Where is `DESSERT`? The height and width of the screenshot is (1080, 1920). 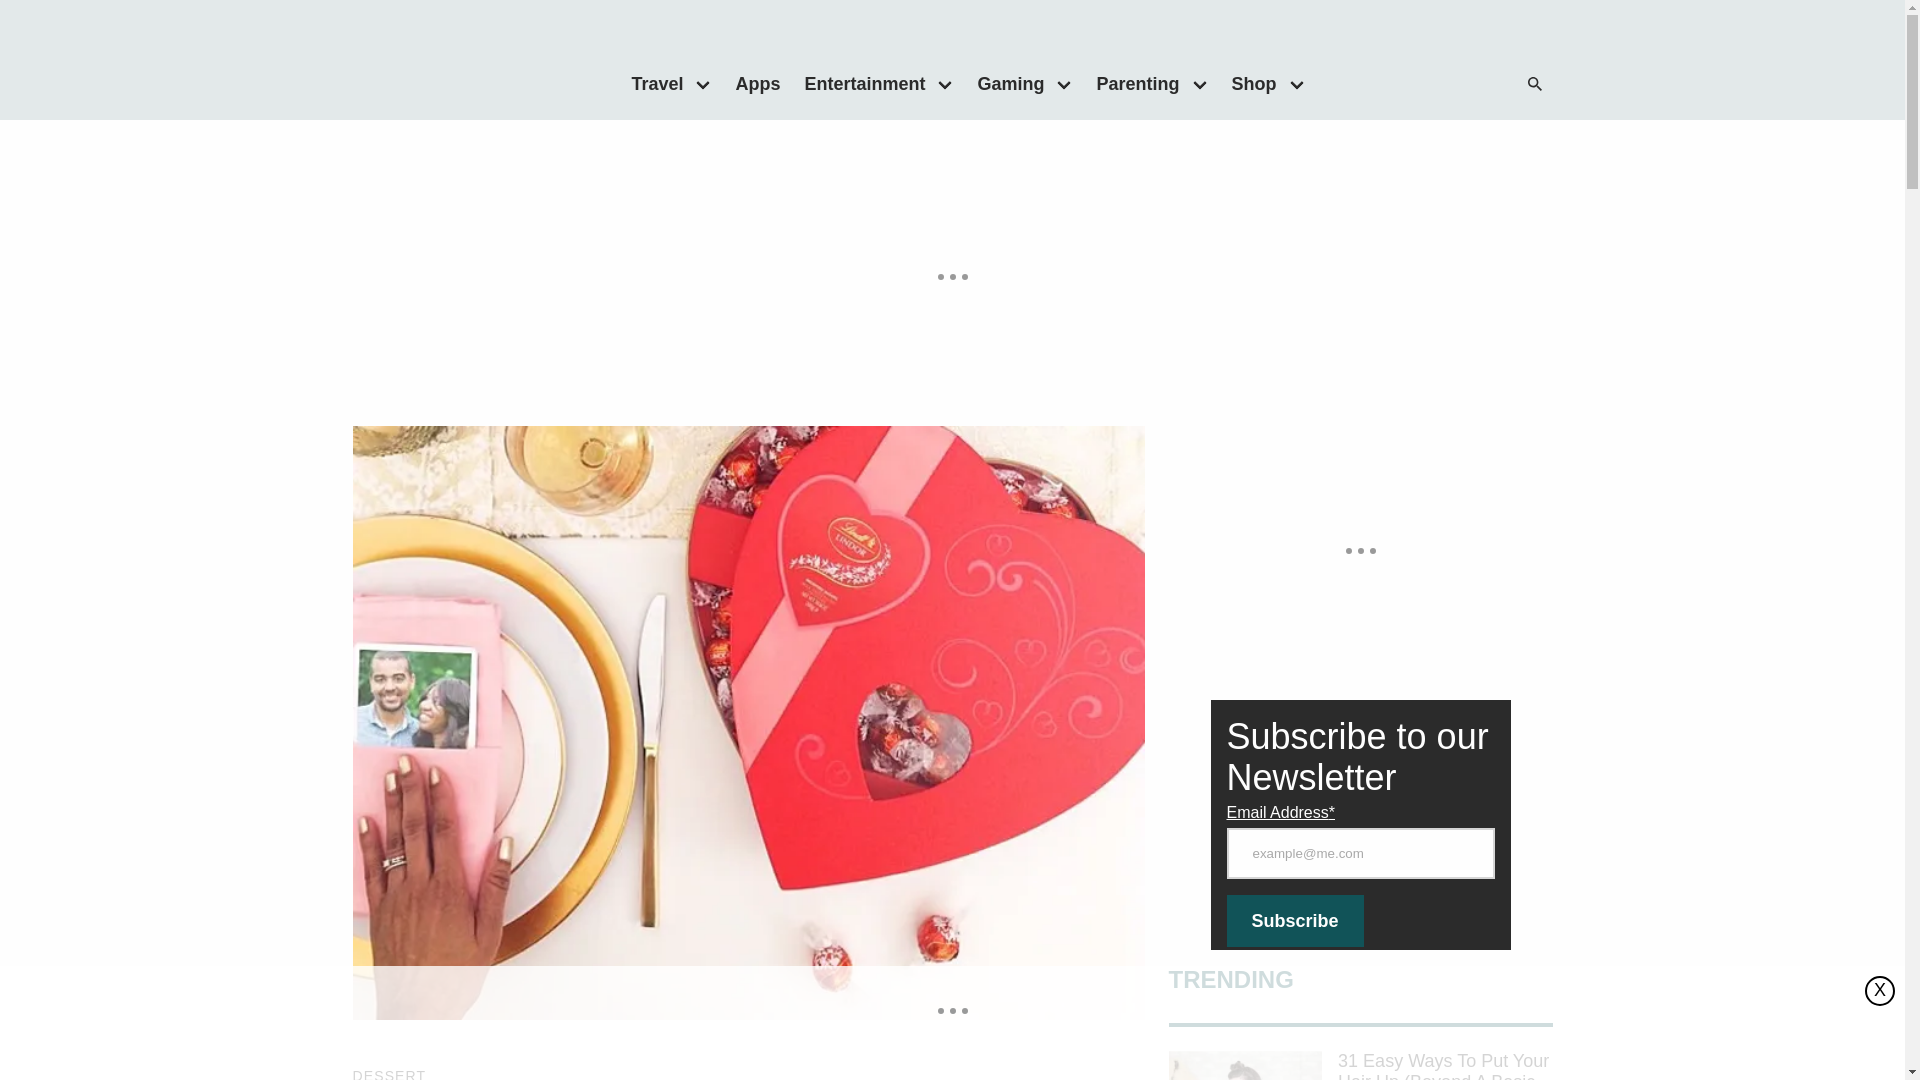
DESSERT is located at coordinates (388, 1074).